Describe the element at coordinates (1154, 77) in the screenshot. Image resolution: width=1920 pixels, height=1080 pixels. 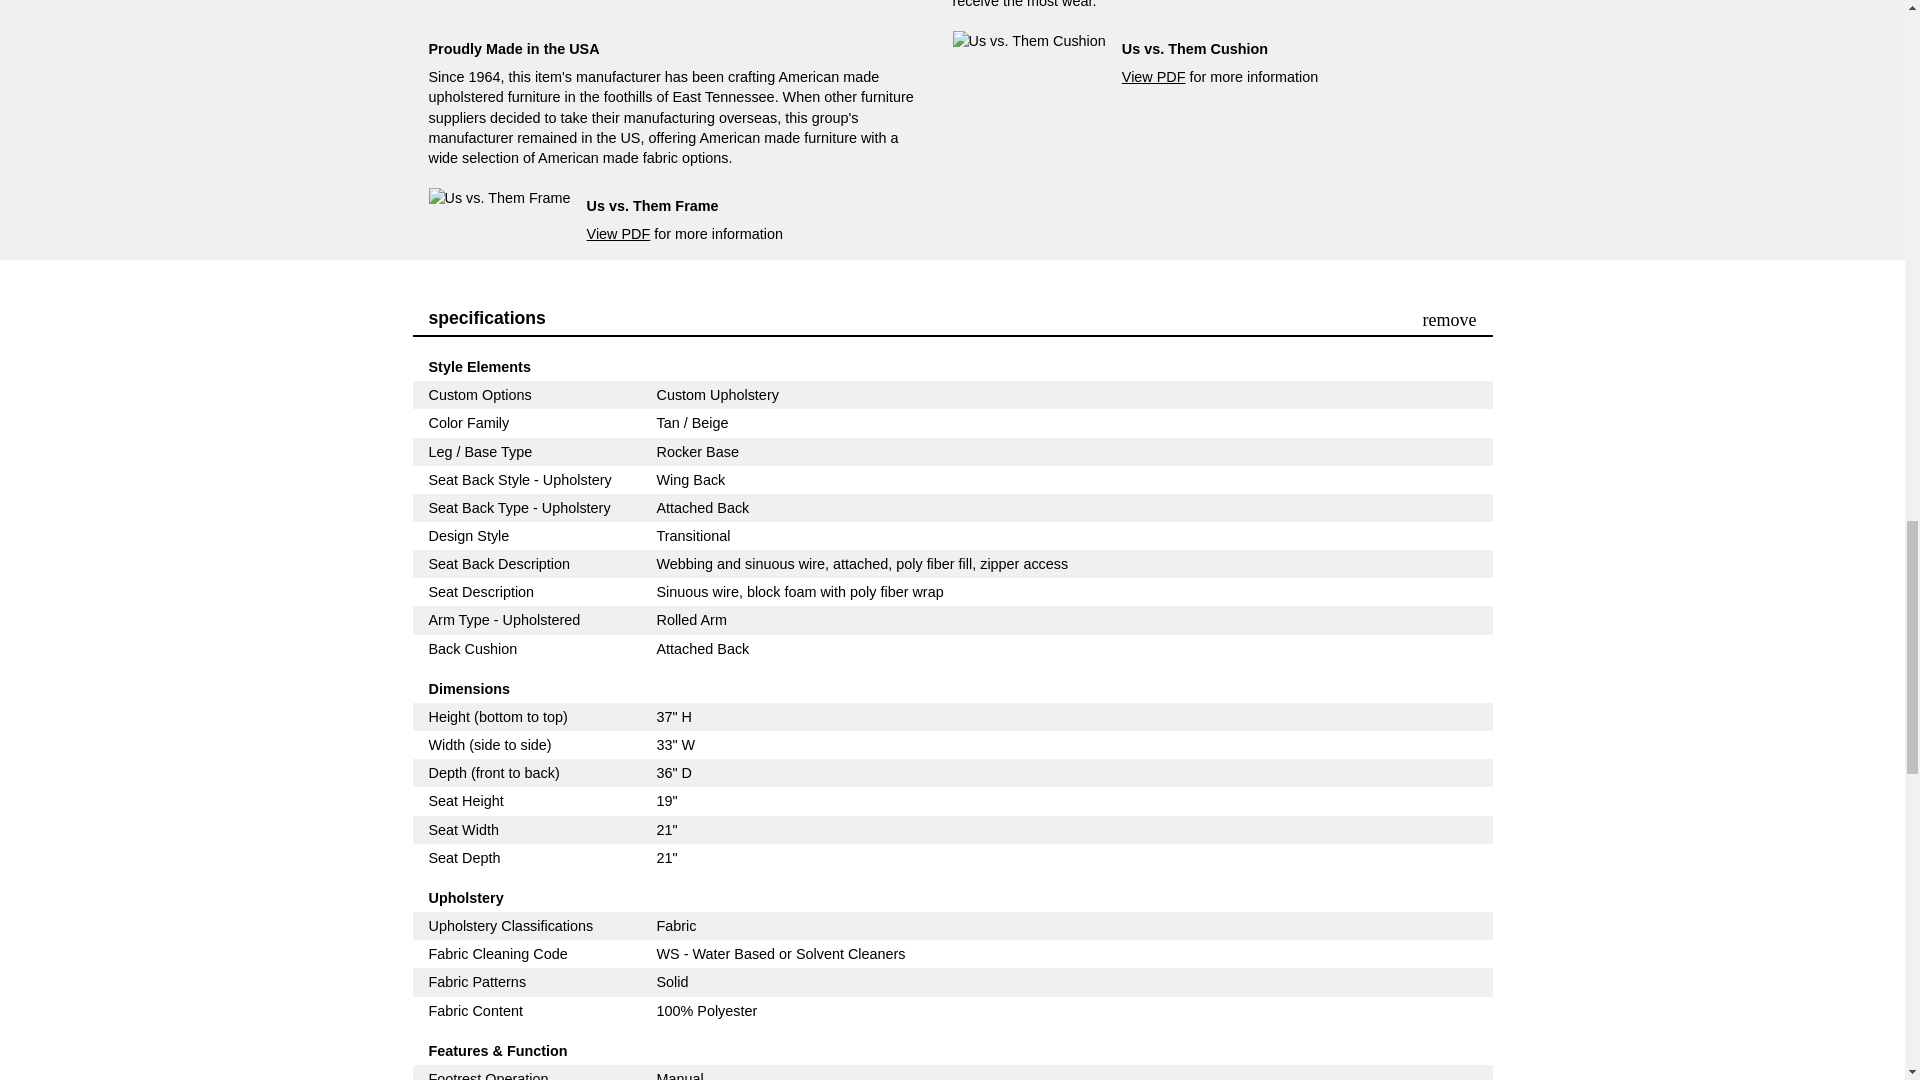
I see `Click to view PDF` at that location.